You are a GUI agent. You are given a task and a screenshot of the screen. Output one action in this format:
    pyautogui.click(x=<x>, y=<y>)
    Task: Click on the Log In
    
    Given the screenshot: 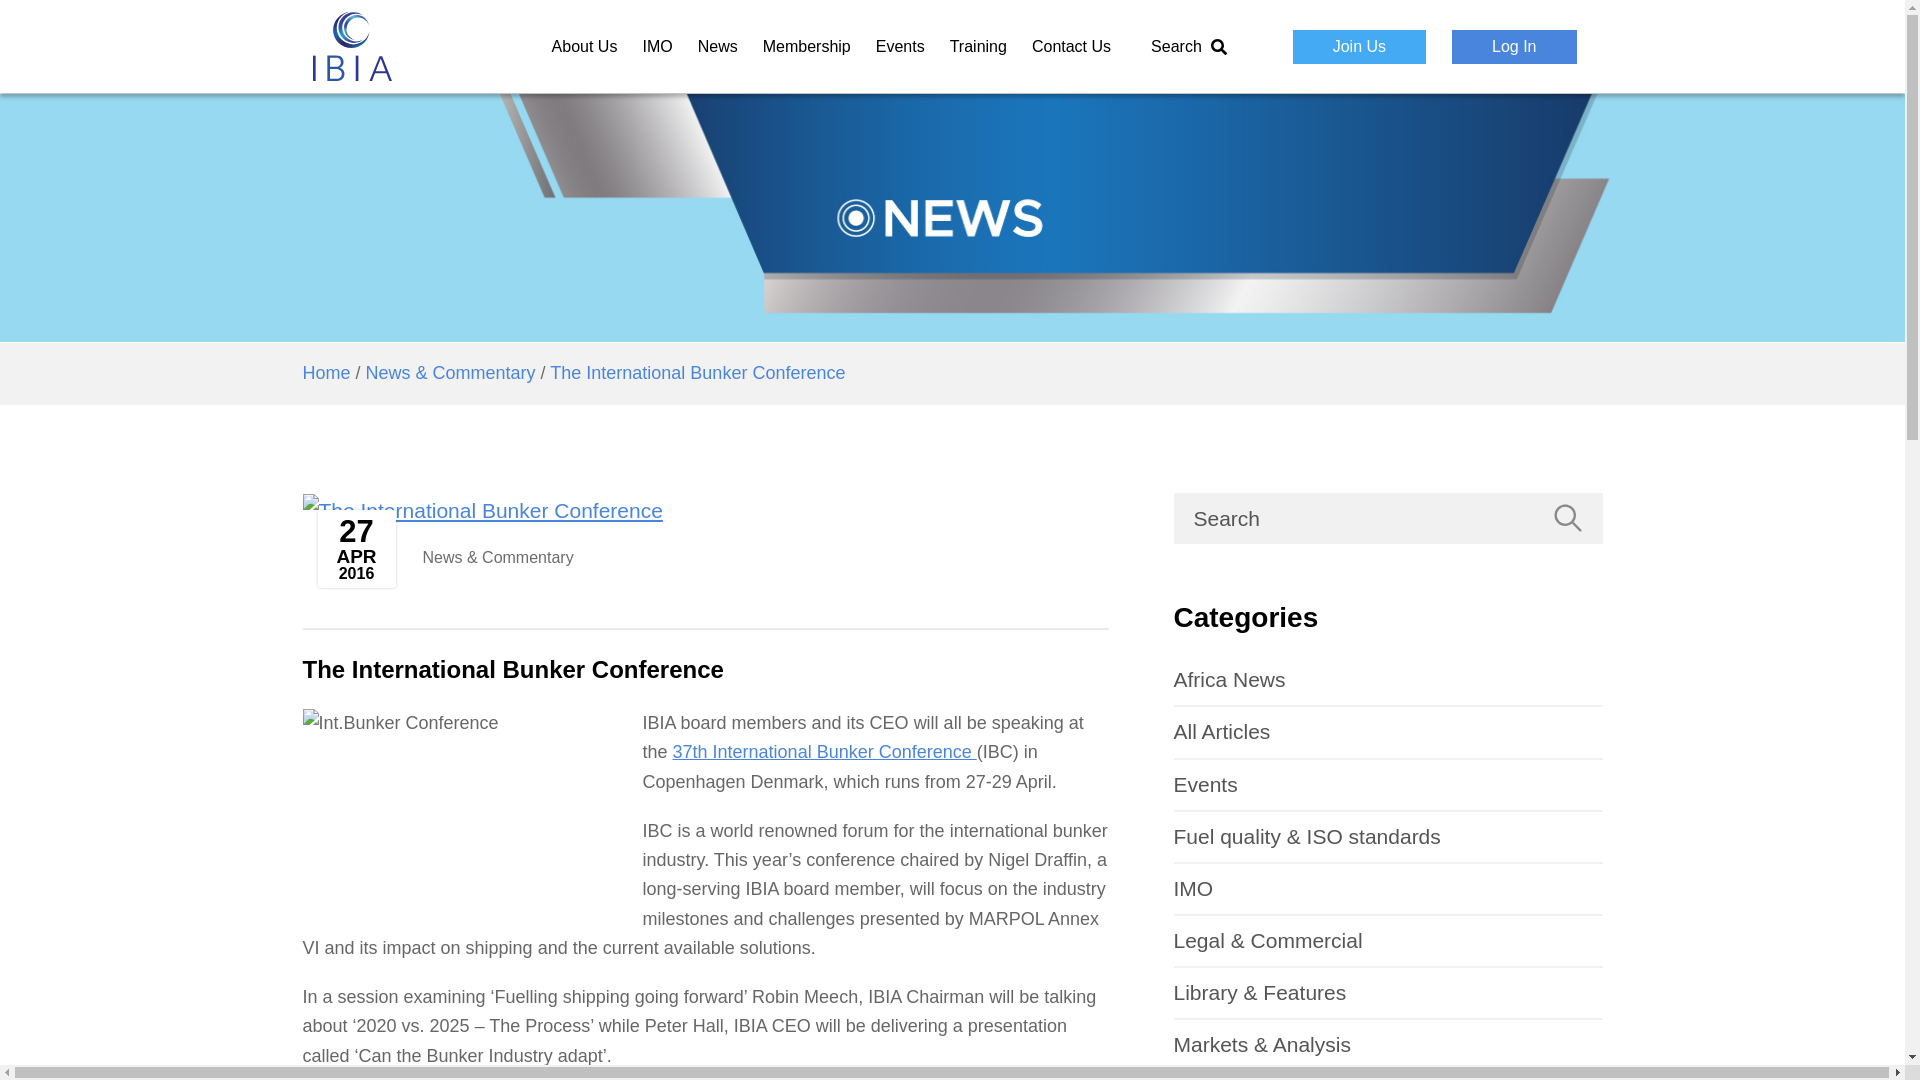 What is the action you would take?
    pyautogui.click(x=1514, y=46)
    